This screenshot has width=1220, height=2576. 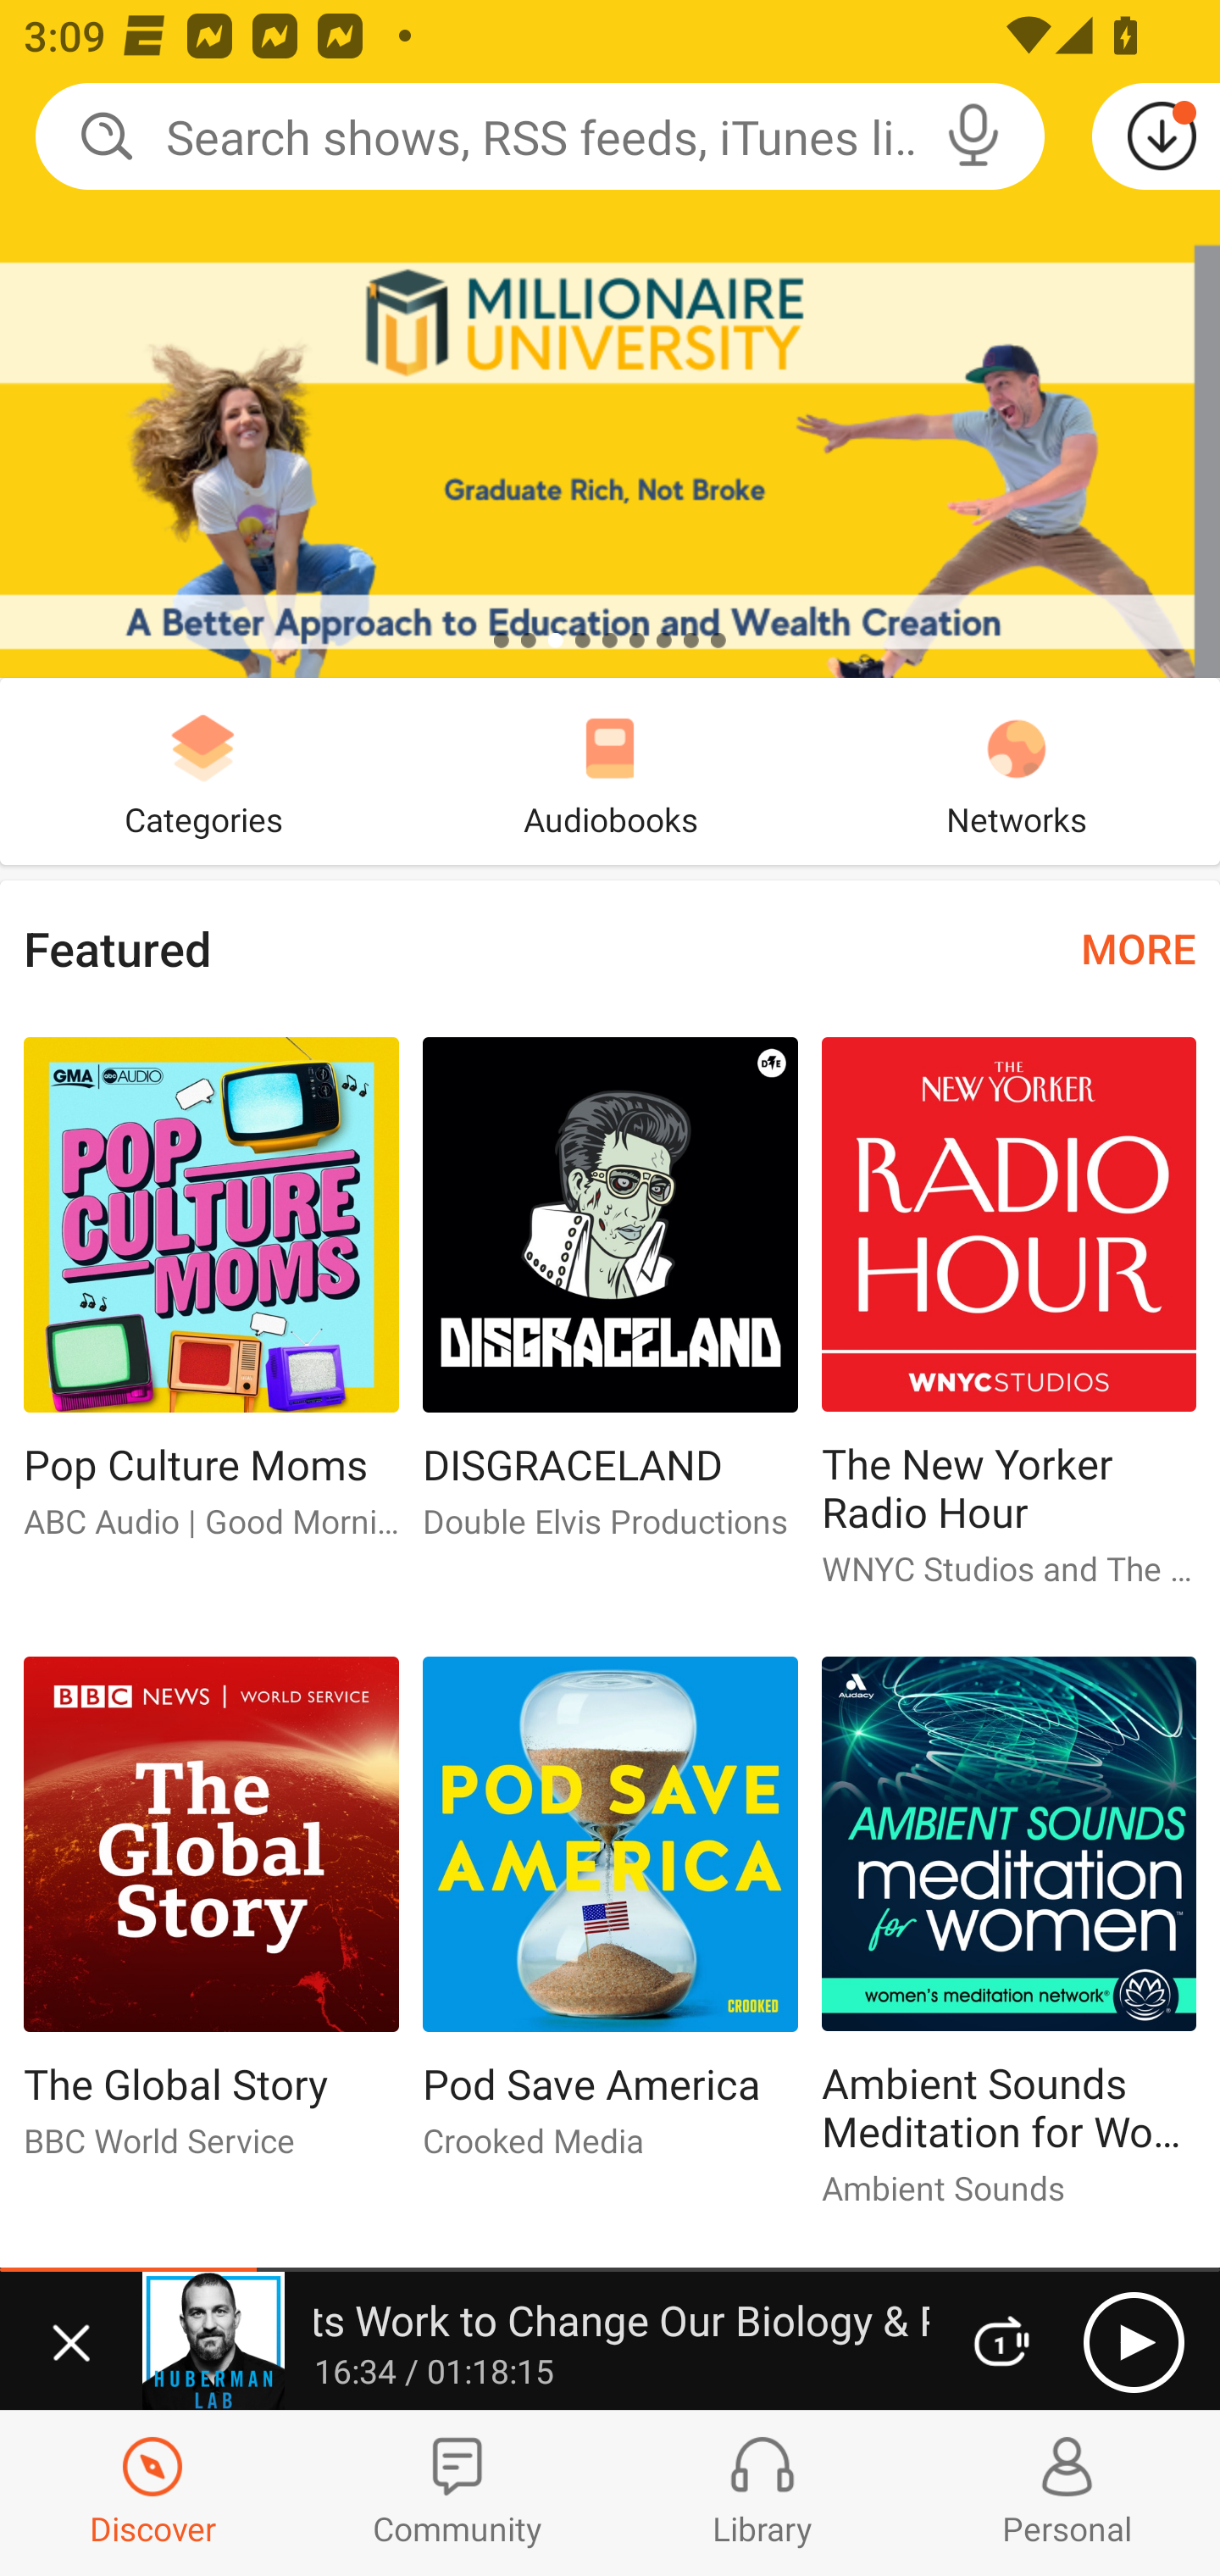 I want to click on Discover, so click(x=152, y=2493).